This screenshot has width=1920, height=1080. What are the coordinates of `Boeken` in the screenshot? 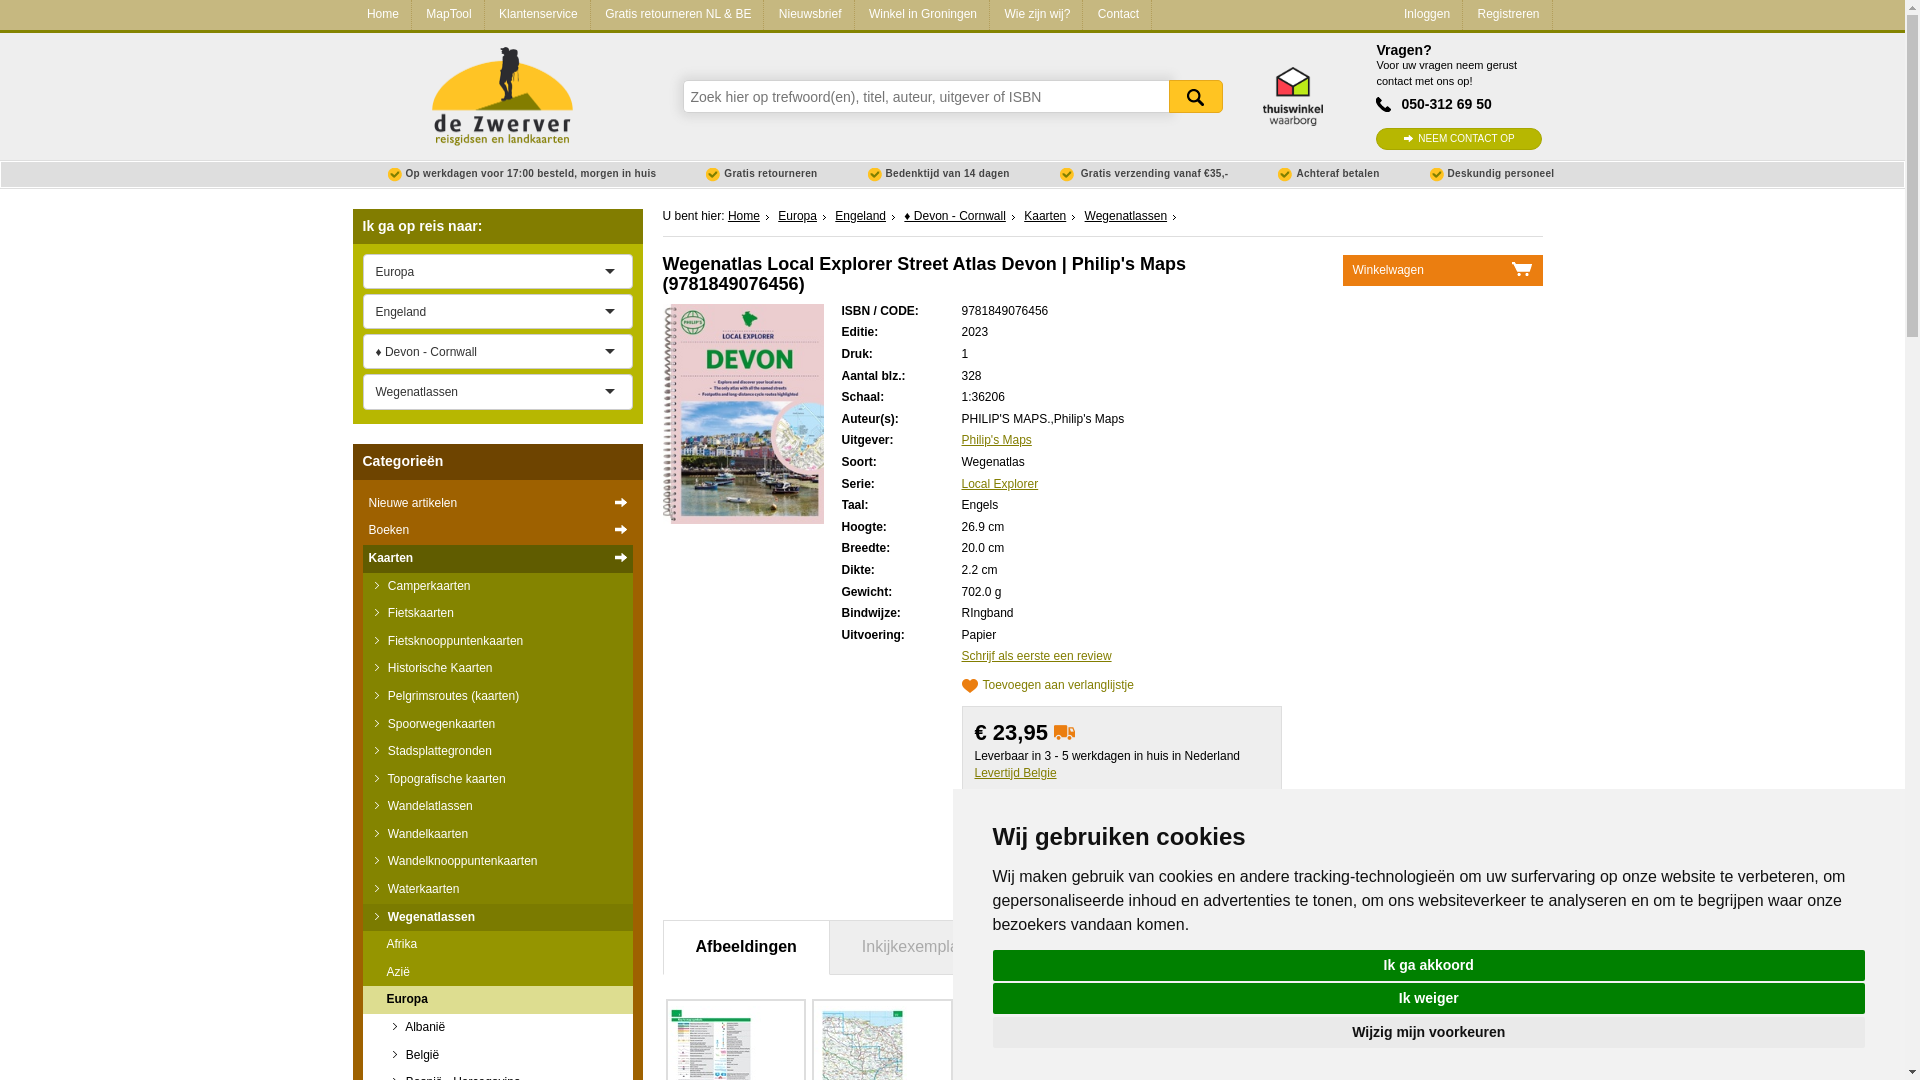 It's located at (496, 531).